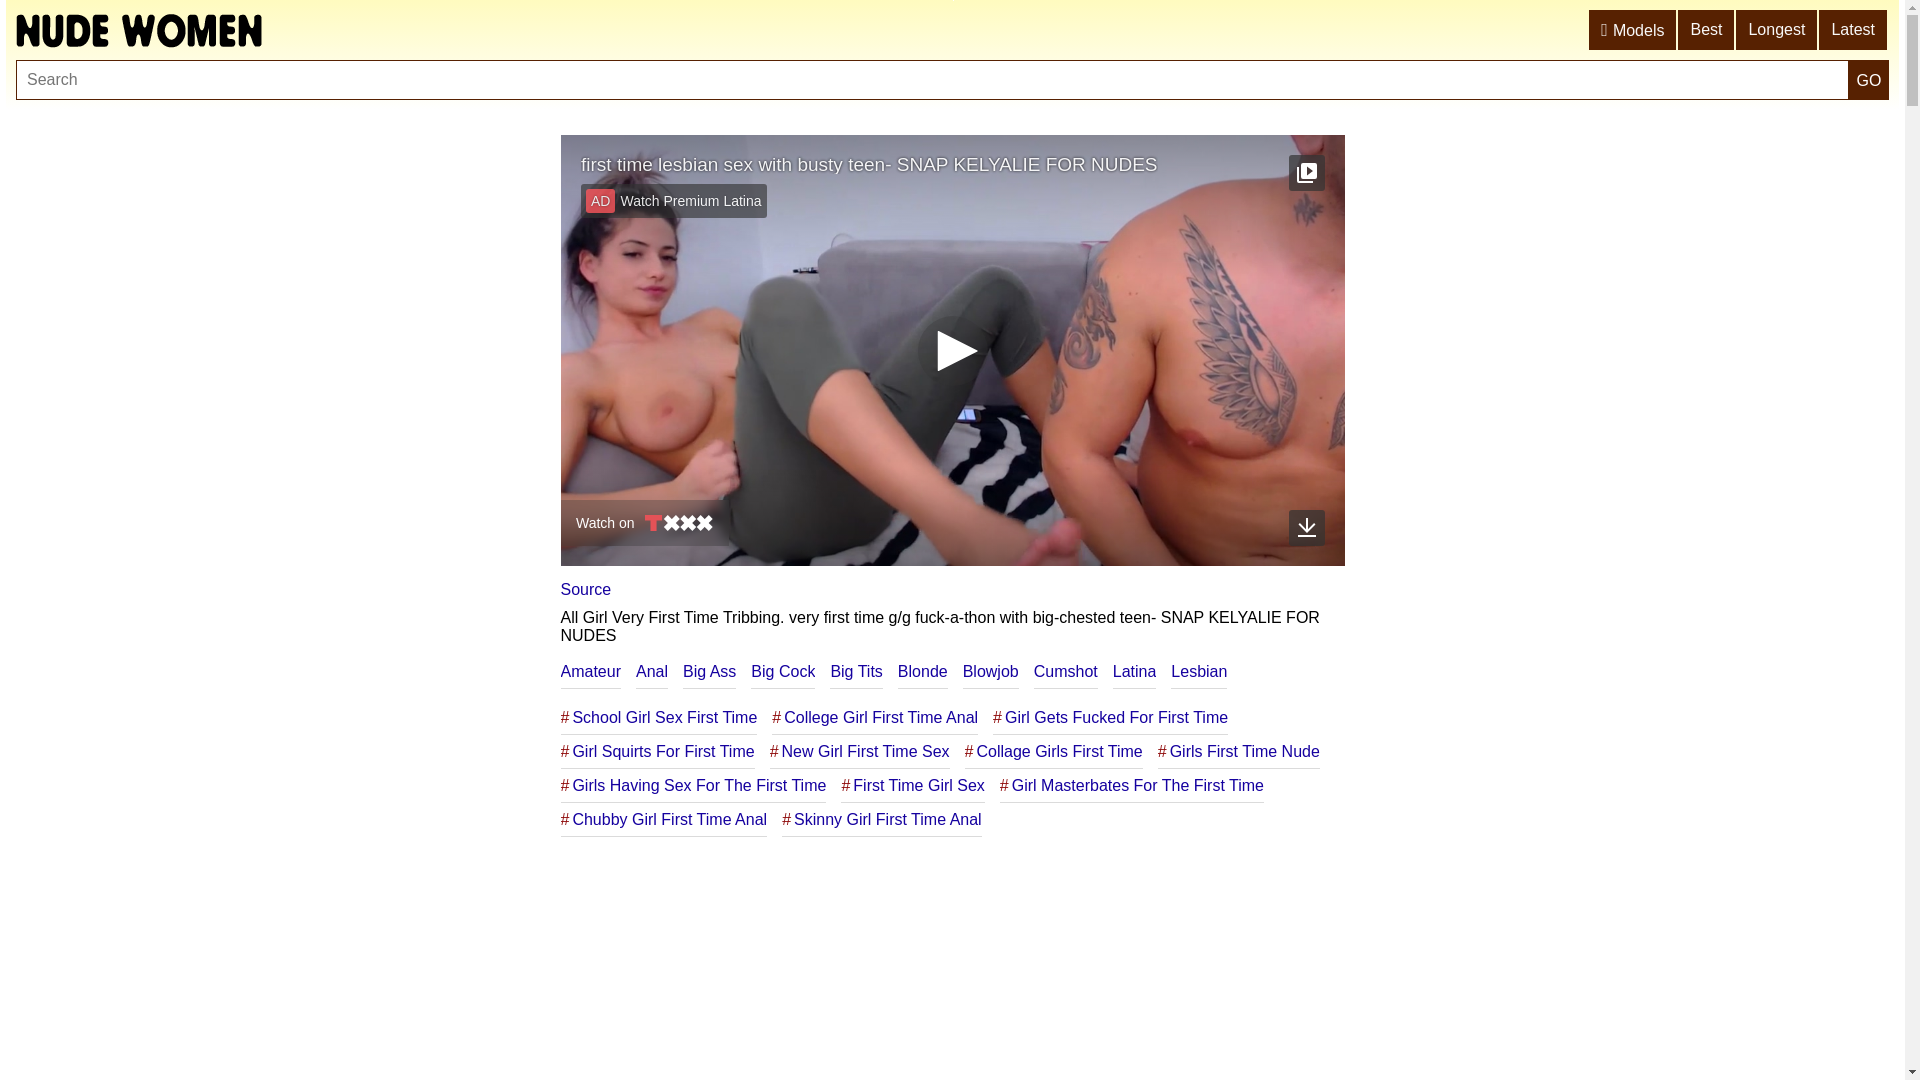  What do you see at coordinates (657, 752) in the screenshot?
I see `Girl Squirts For First Time` at bounding box center [657, 752].